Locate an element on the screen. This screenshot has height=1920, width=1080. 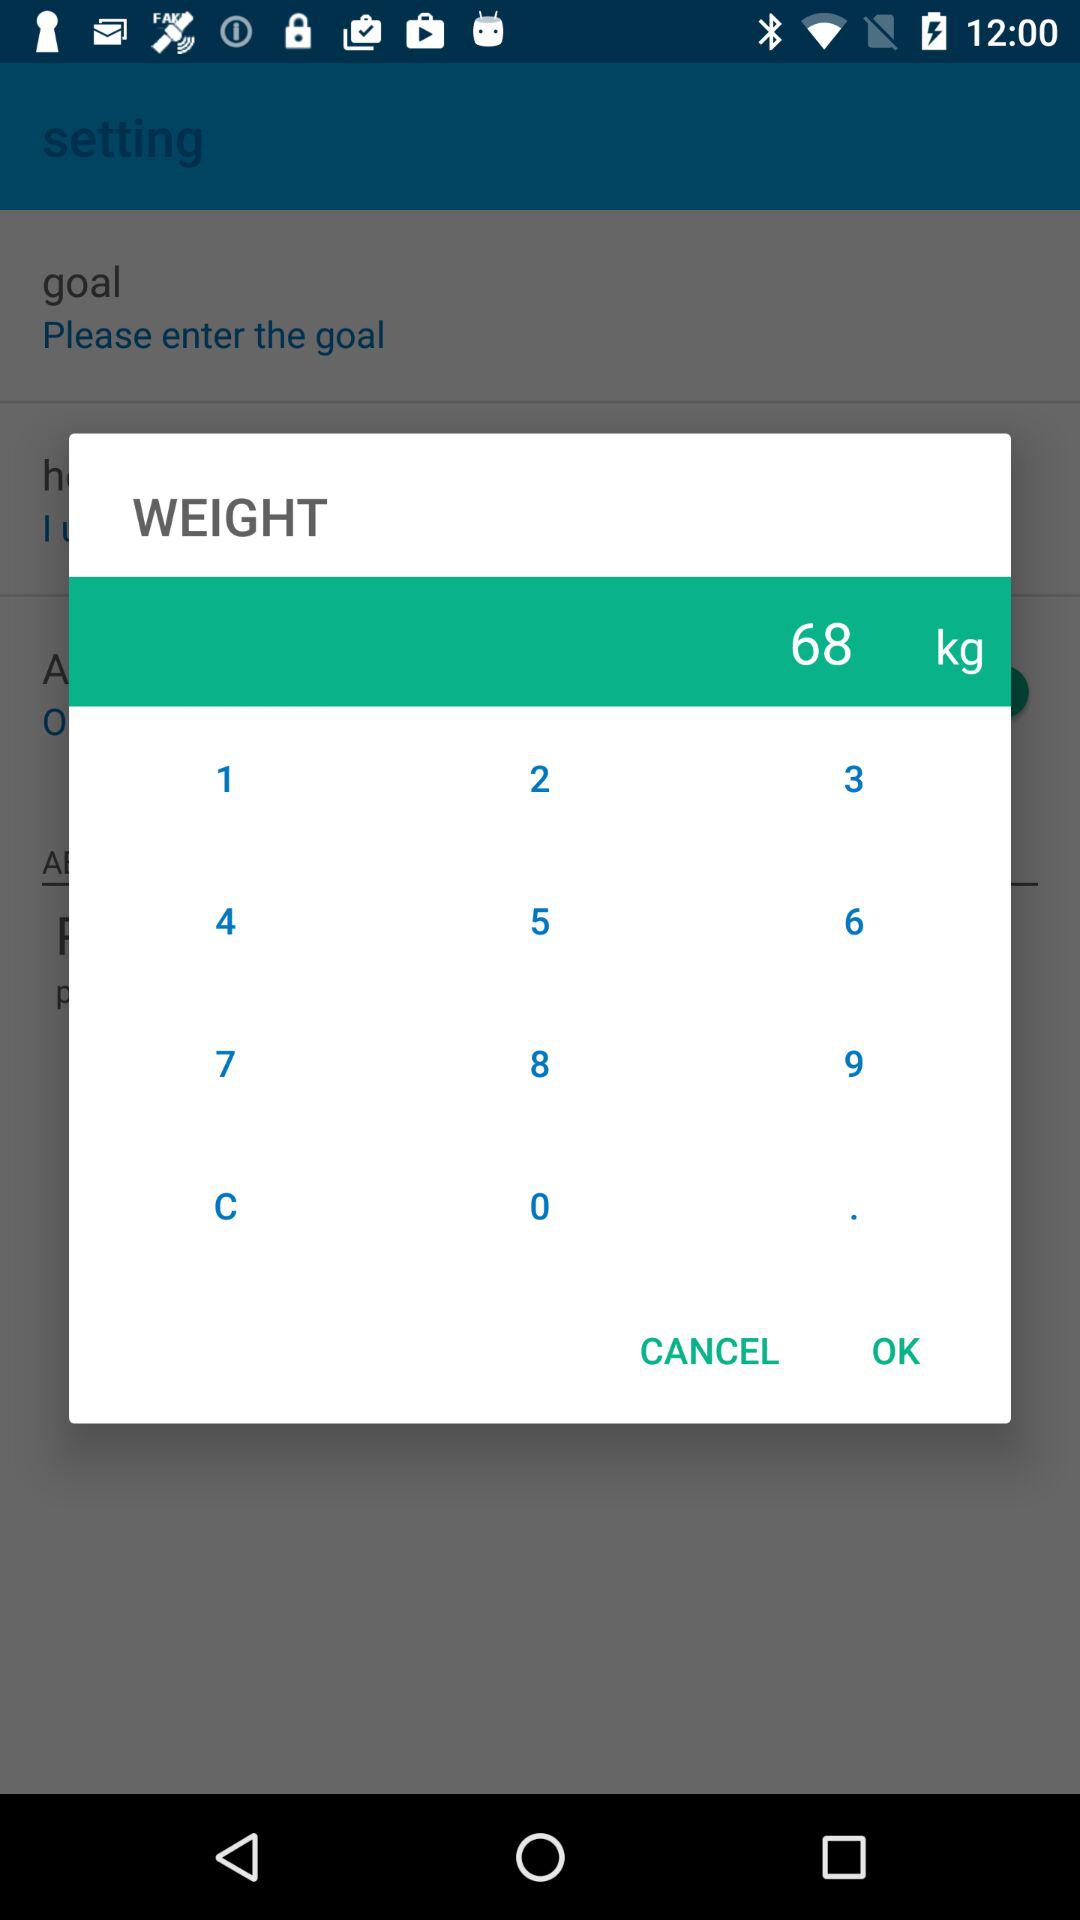
press the item to the right of the 5 is located at coordinates (854, 1062).